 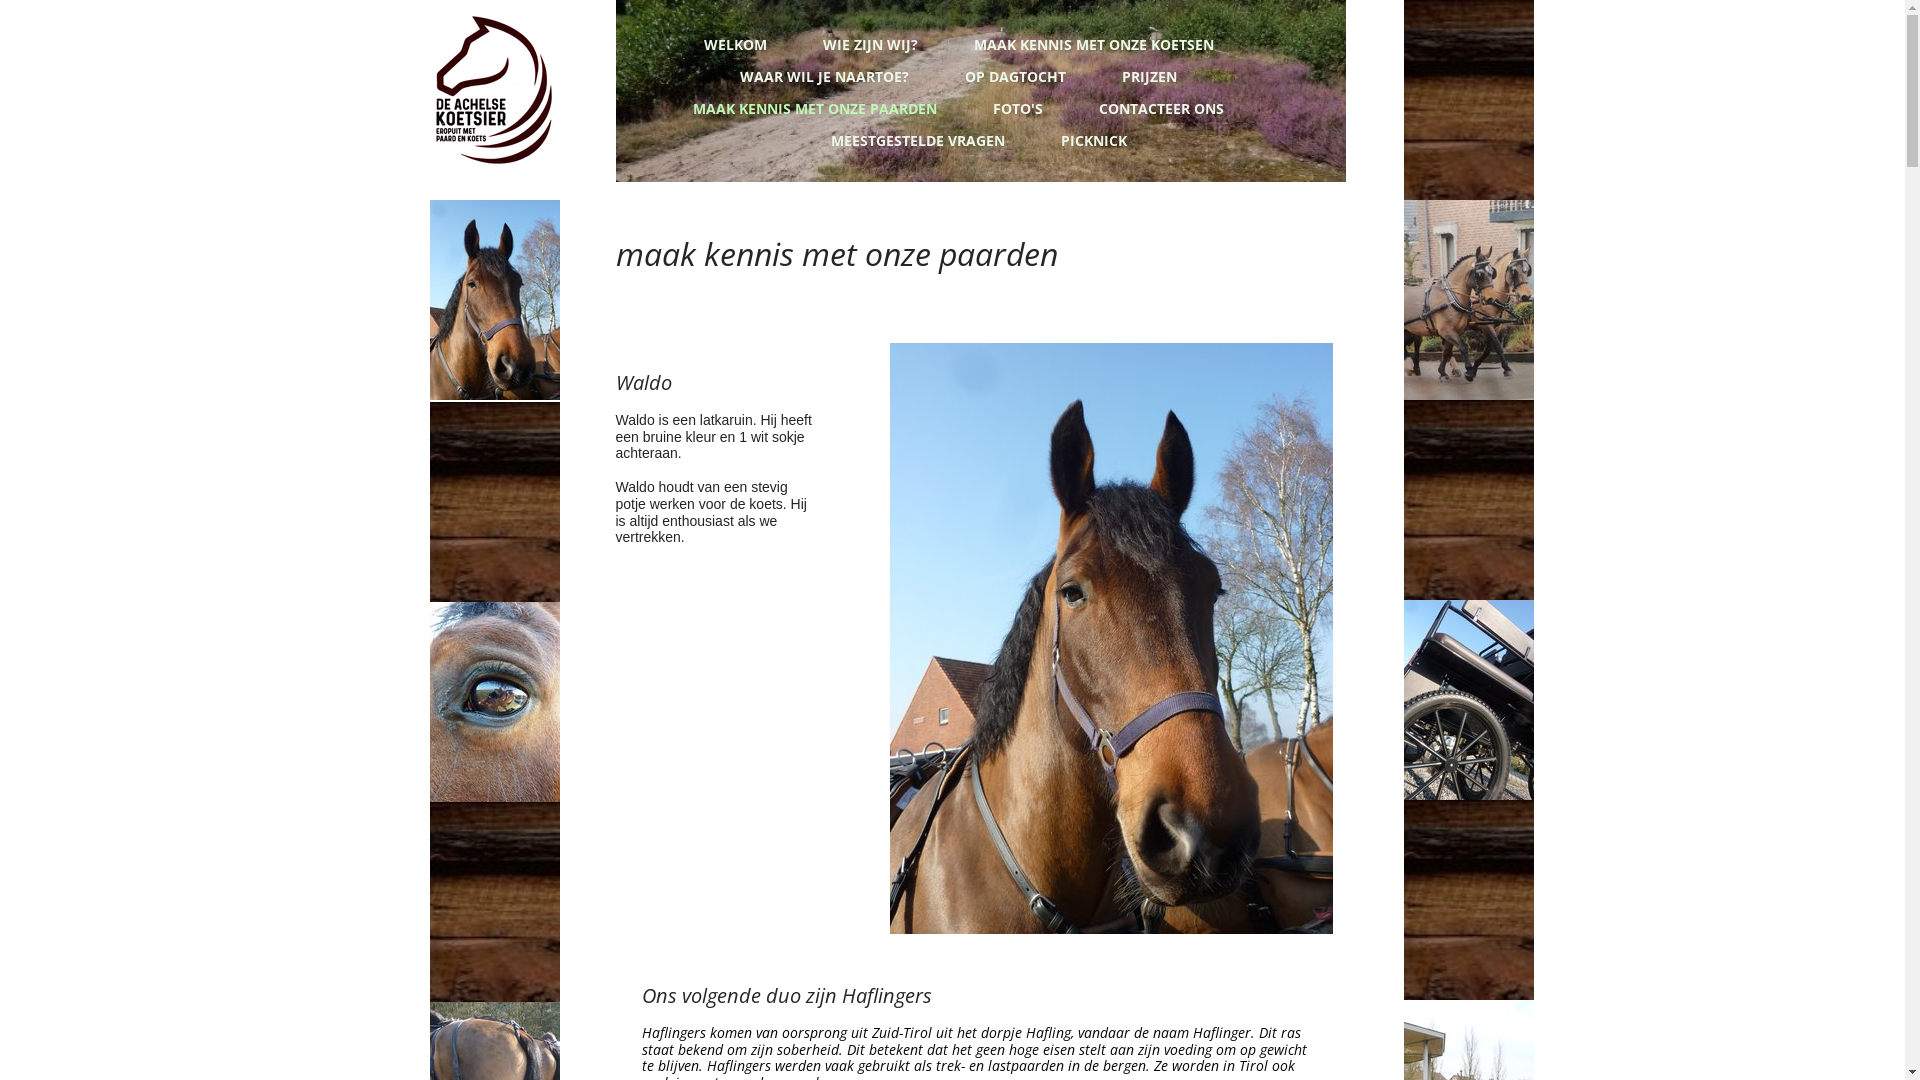 I want to click on CONTACTEER ONS, so click(x=1164, y=107).